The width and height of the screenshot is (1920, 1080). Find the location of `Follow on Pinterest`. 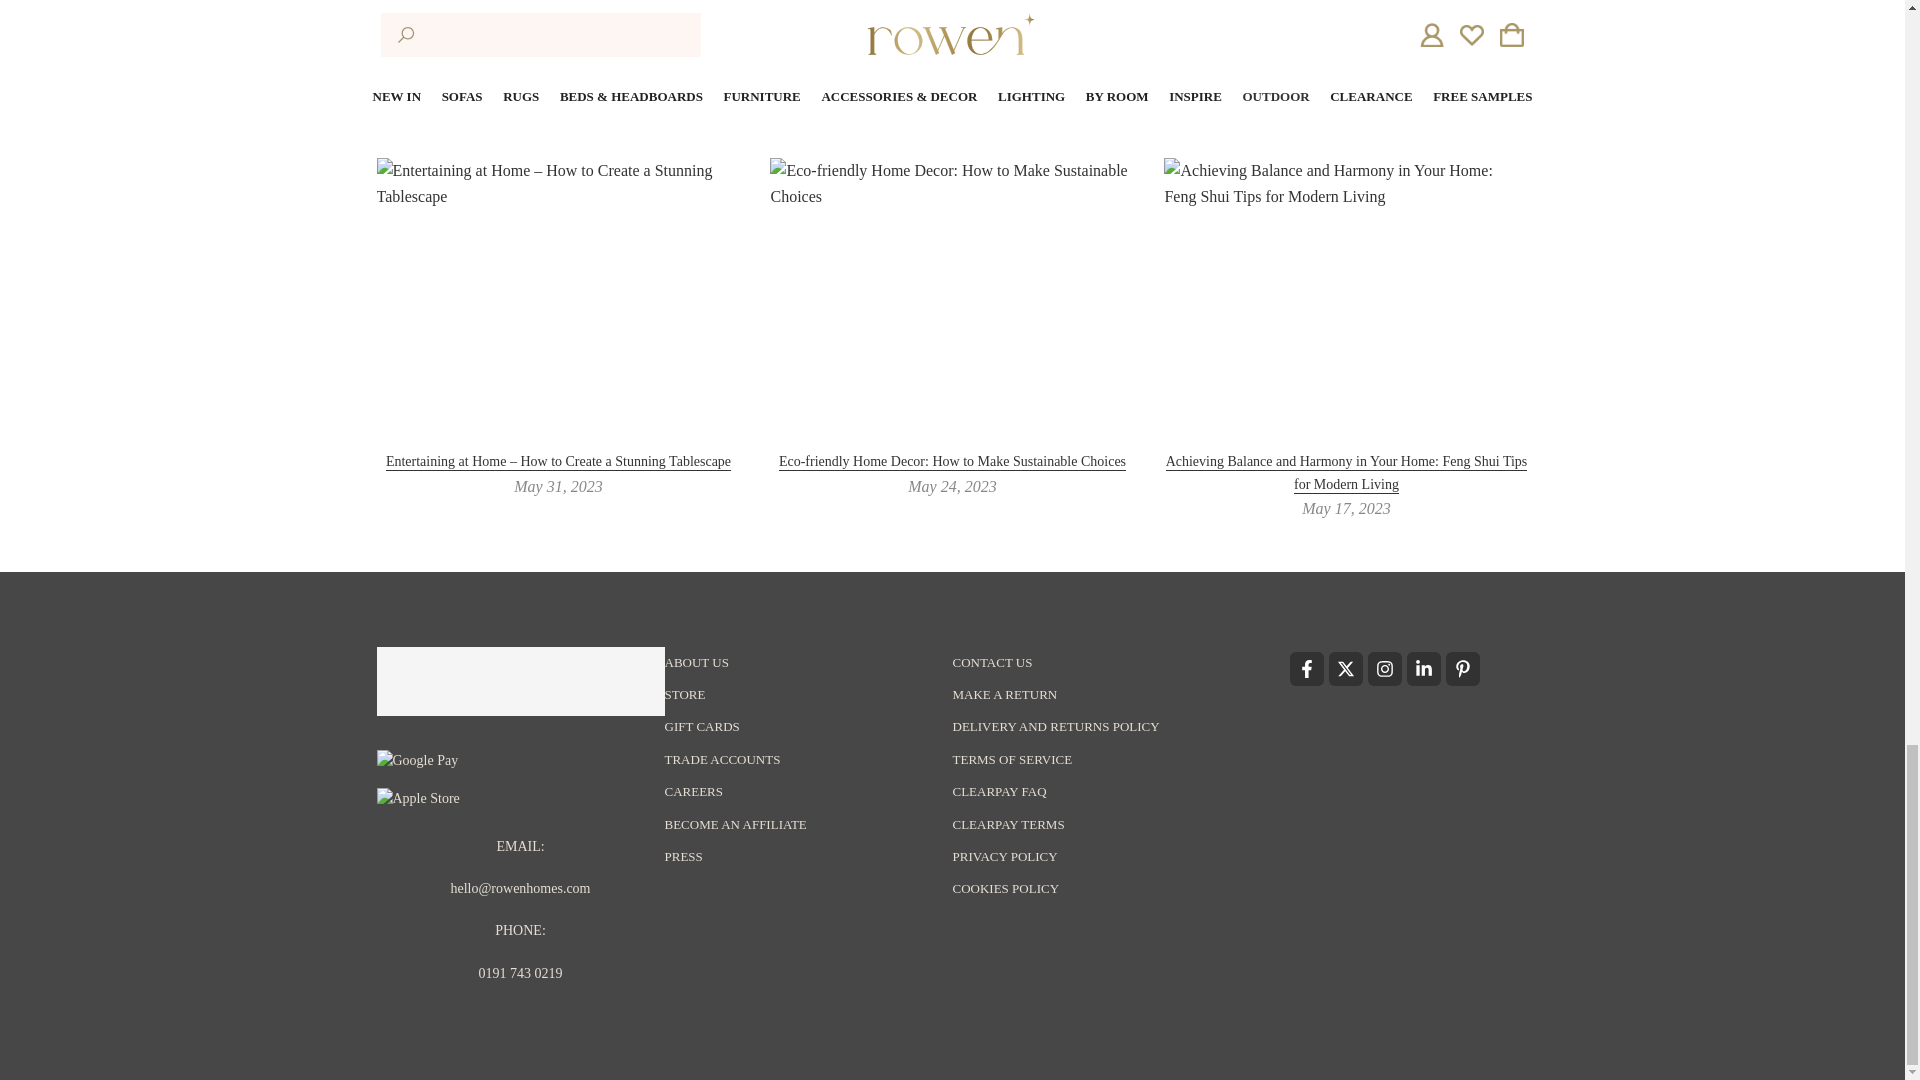

Follow on Pinterest is located at coordinates (1462, 668).